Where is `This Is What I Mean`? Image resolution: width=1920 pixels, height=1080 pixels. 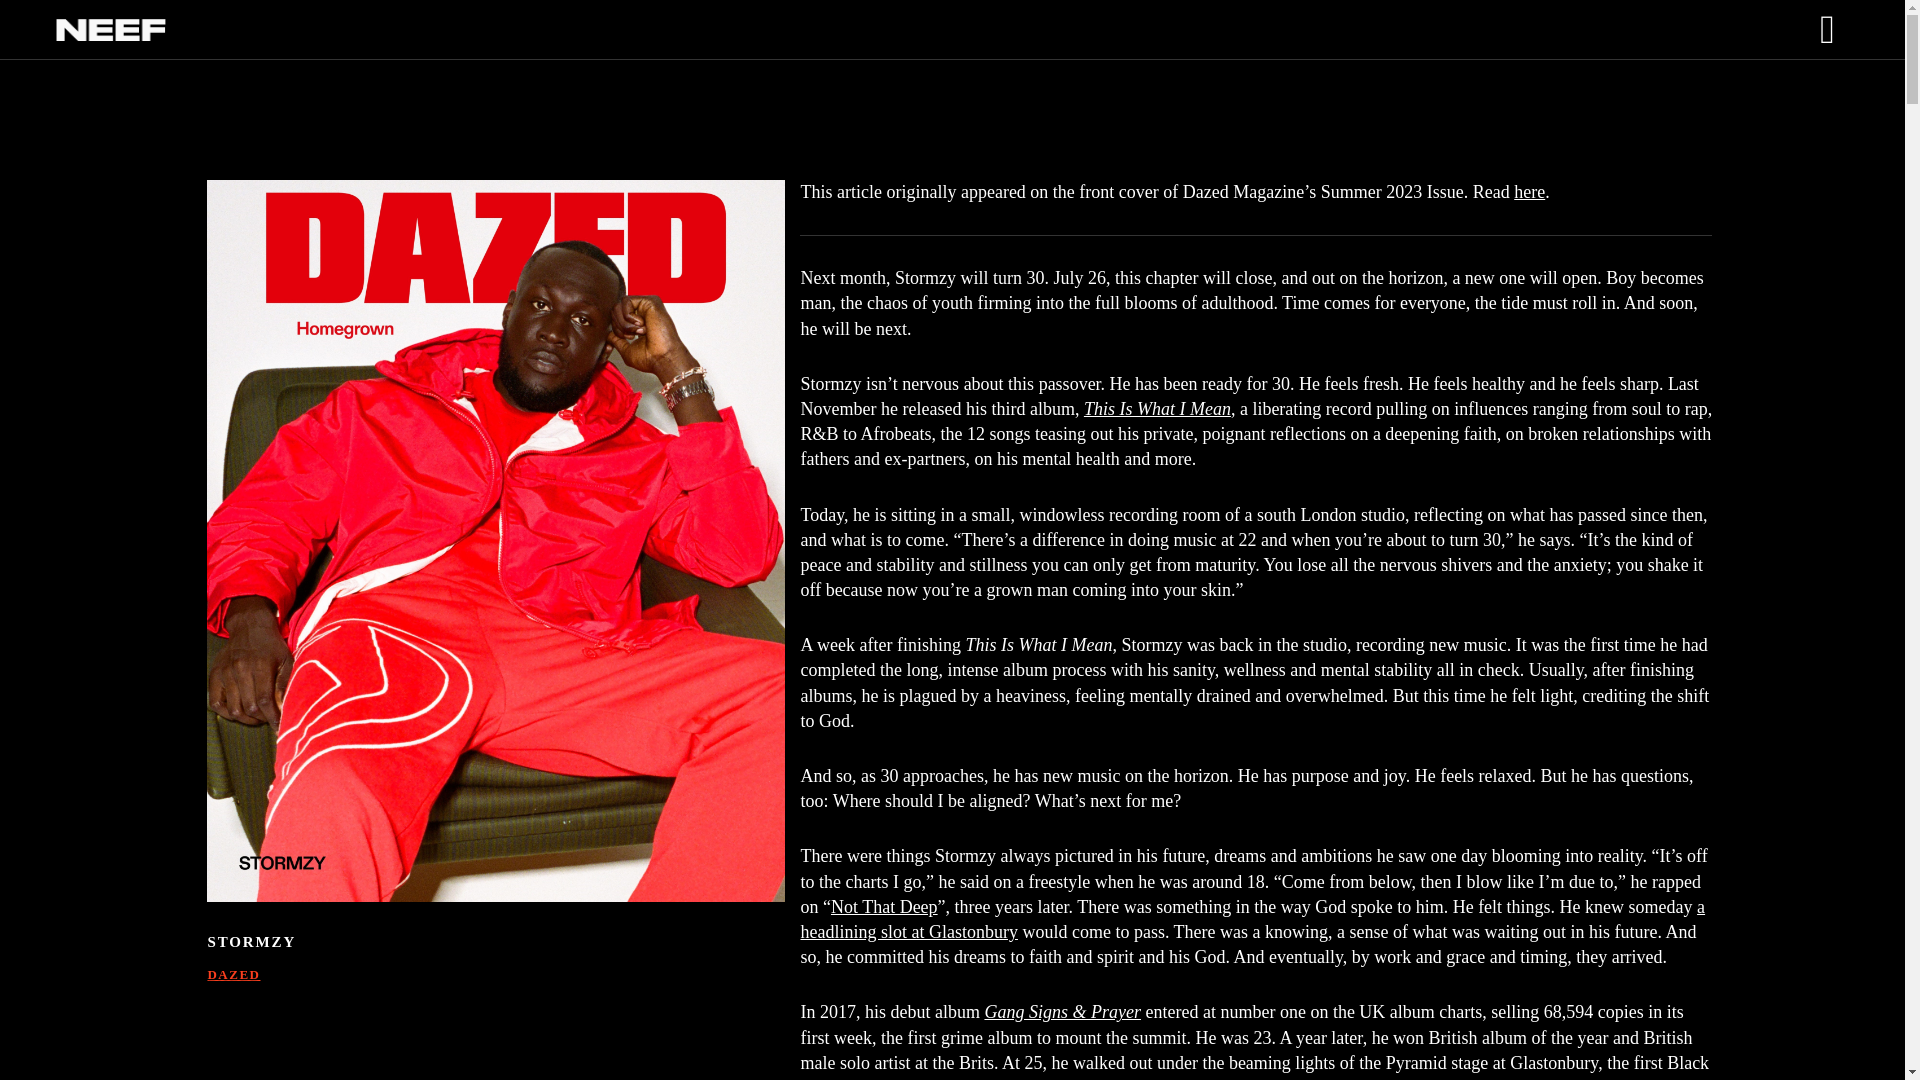
This Is What I Mean is located at coordinates (1157, 408).